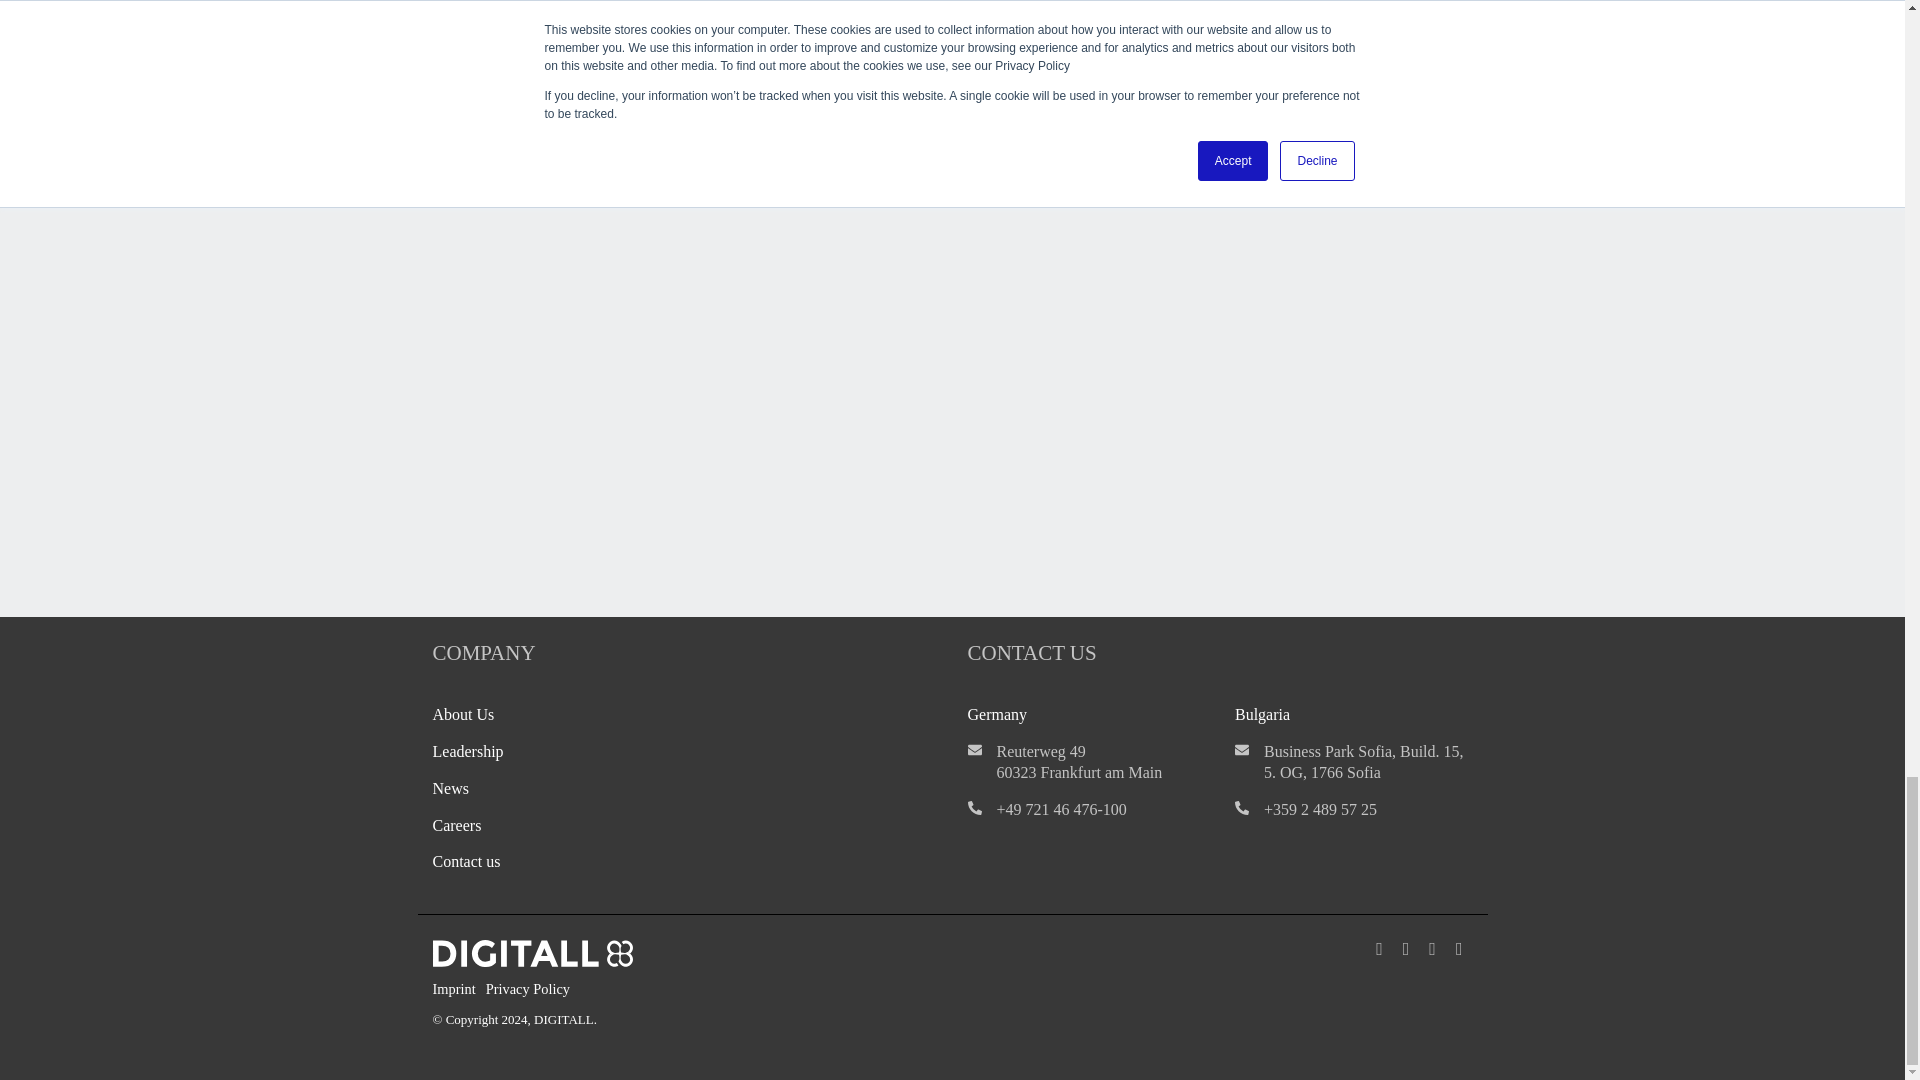 The height and width of the screenshot is (1080, 1920). Describe the element at coordinates (468, 752) in the screenshot. I see `Leadership` at that location.